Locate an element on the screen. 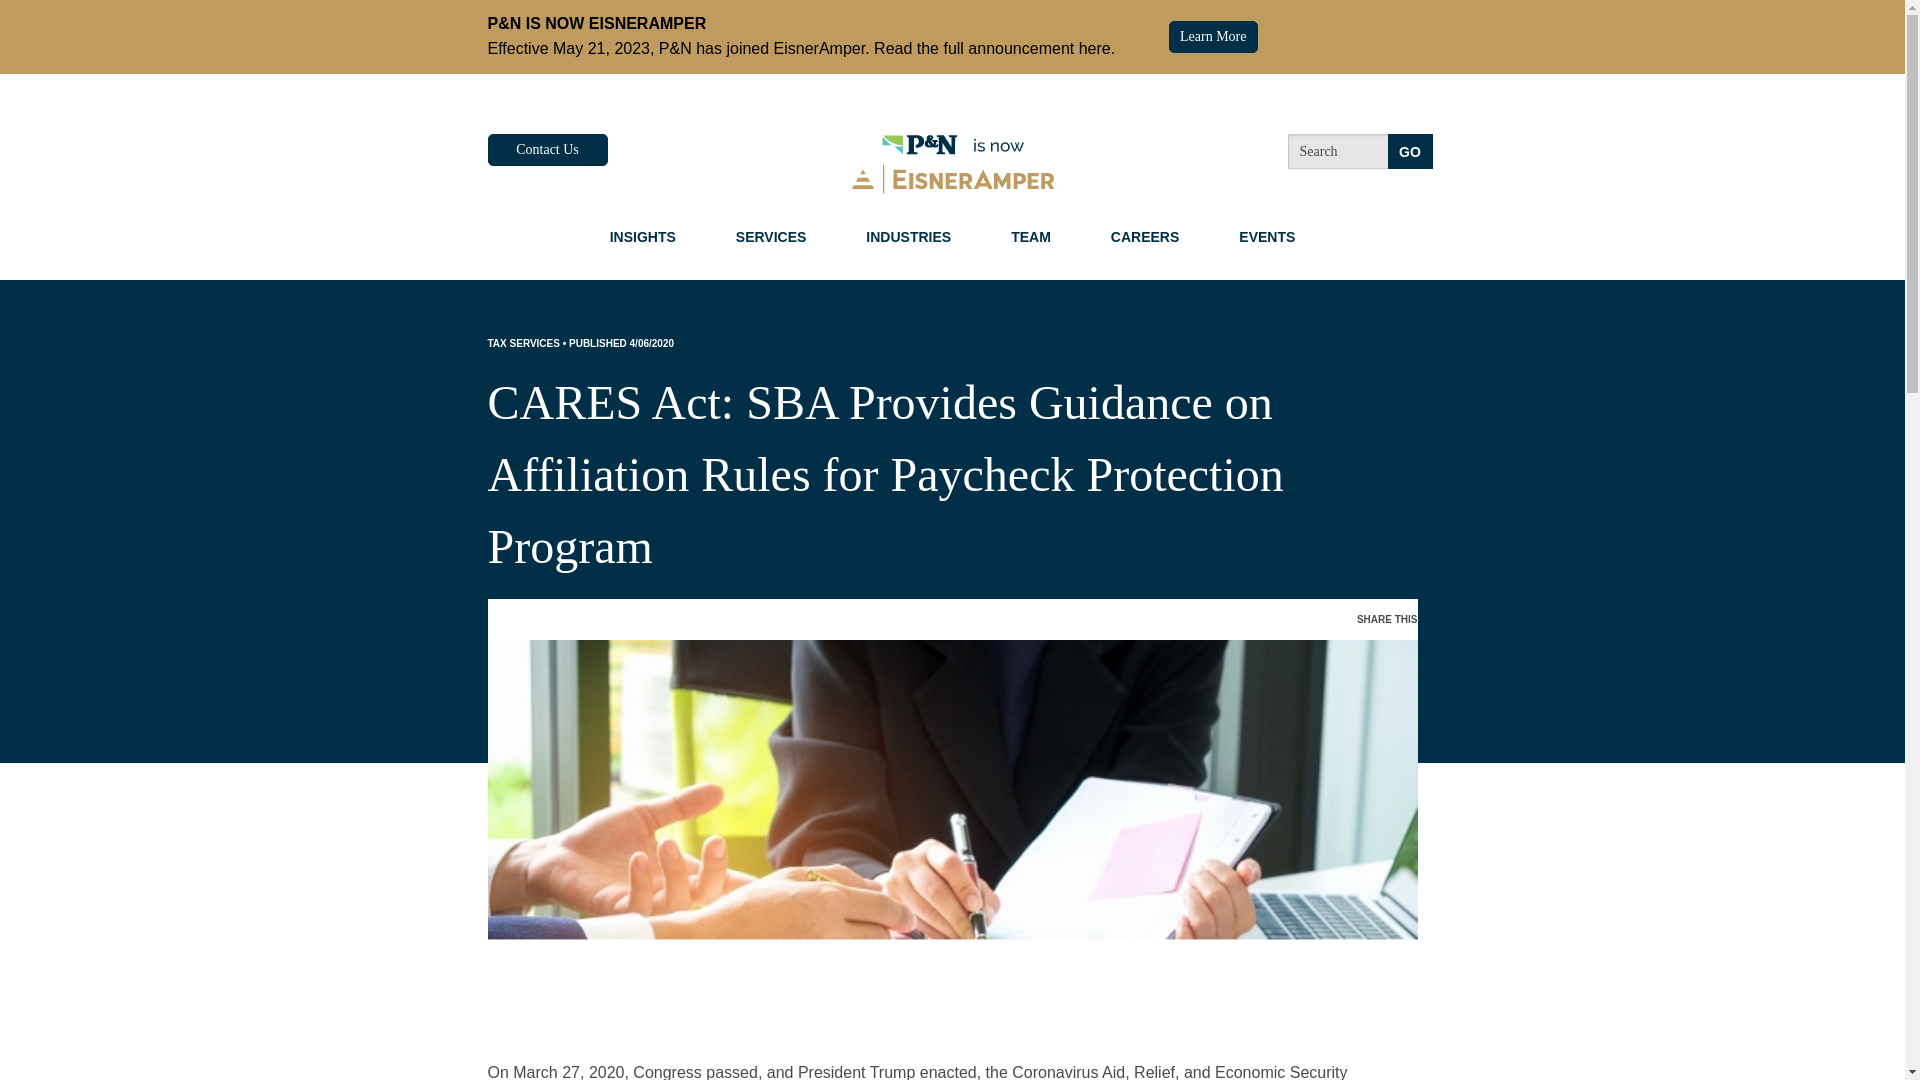  SERVICES is located at coordinates (772, 236).